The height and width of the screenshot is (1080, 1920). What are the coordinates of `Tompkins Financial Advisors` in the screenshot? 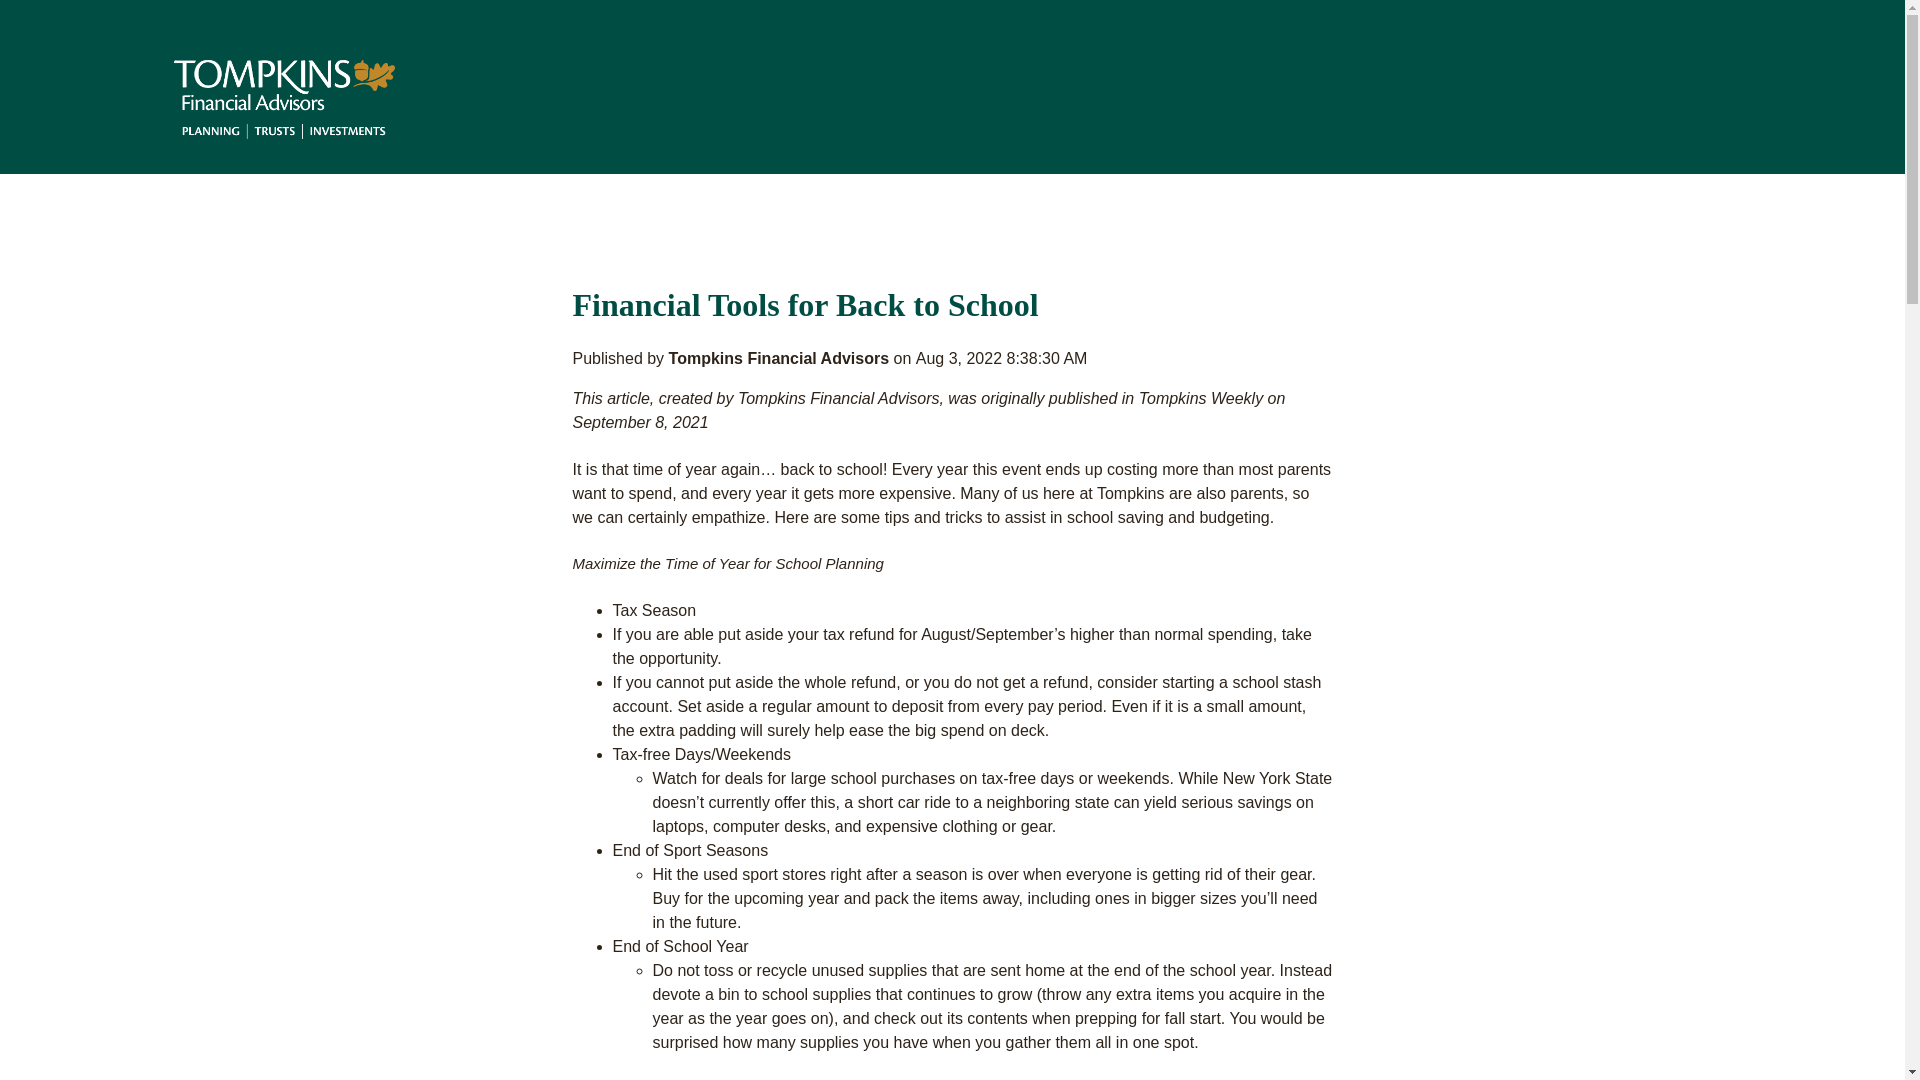 It's located at (284, 100).